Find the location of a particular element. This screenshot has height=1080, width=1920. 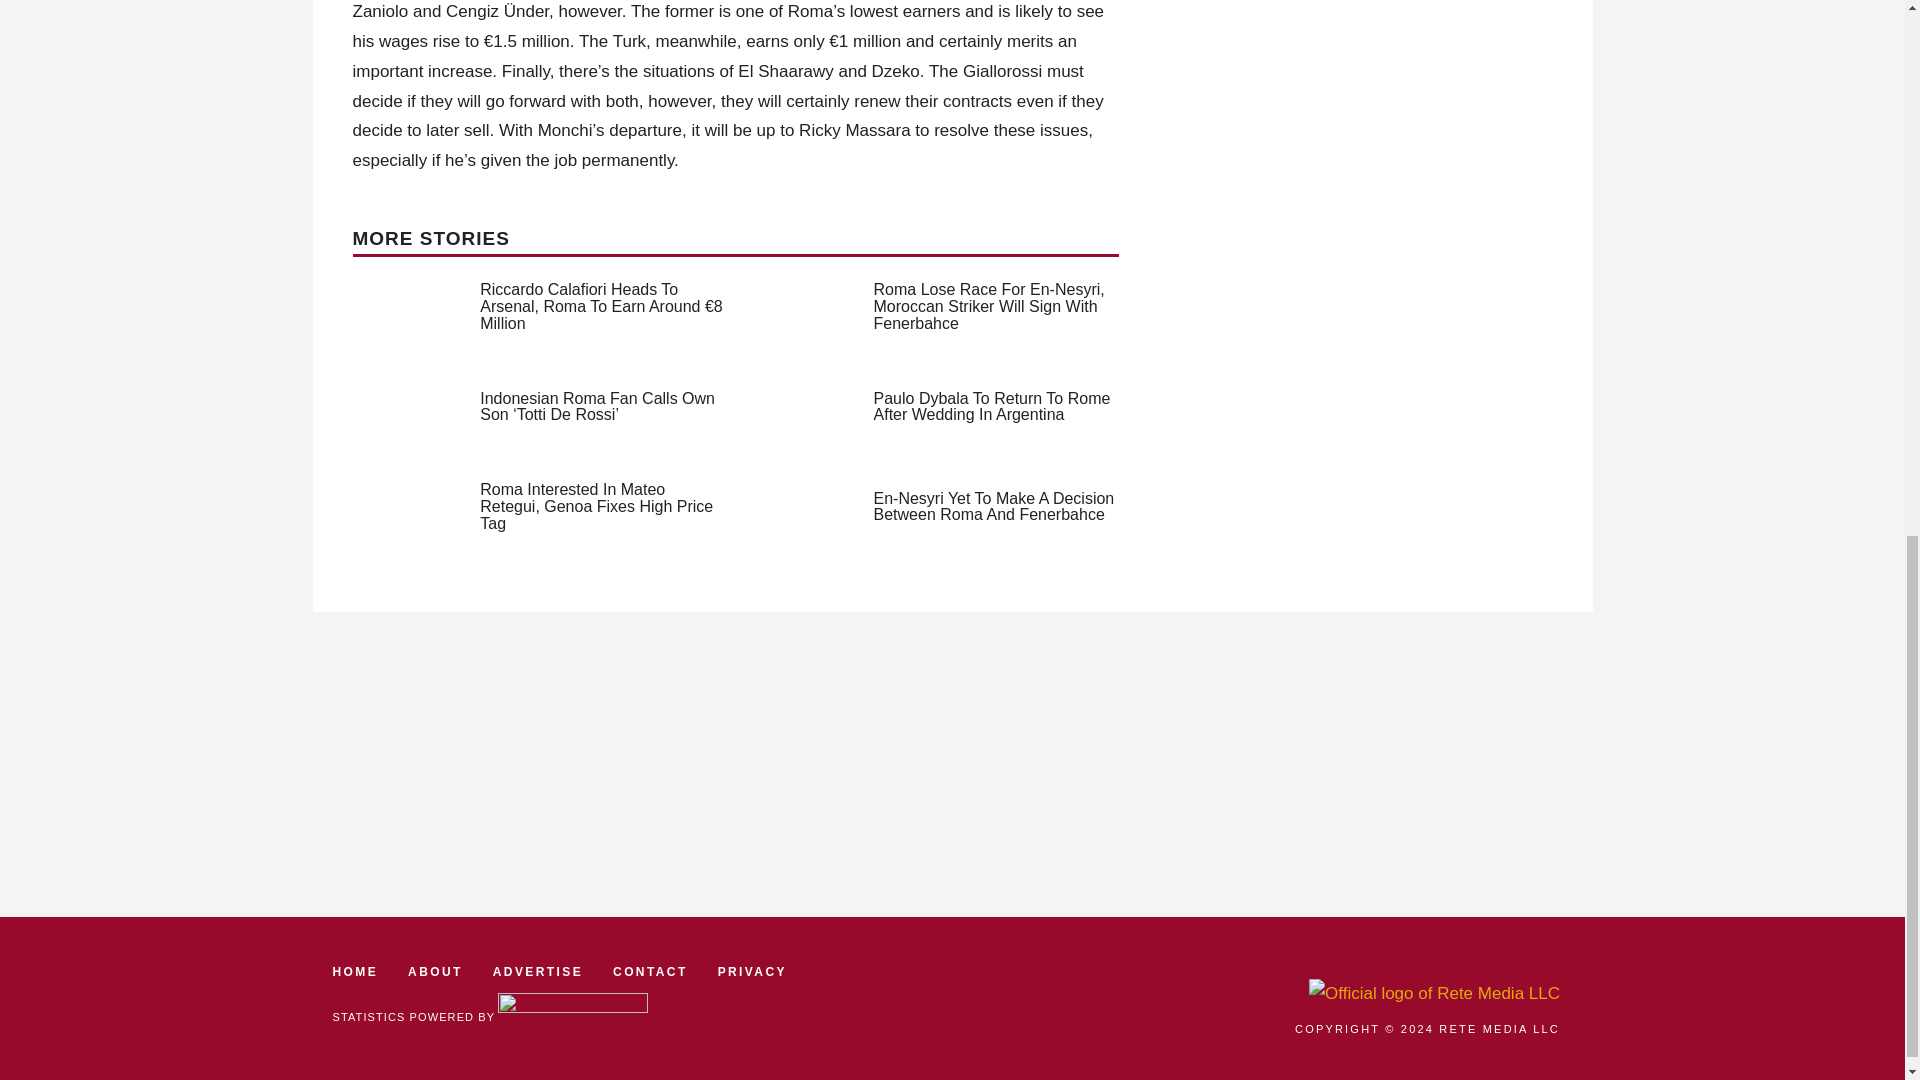

HOME is located at coordinates (355, 972).